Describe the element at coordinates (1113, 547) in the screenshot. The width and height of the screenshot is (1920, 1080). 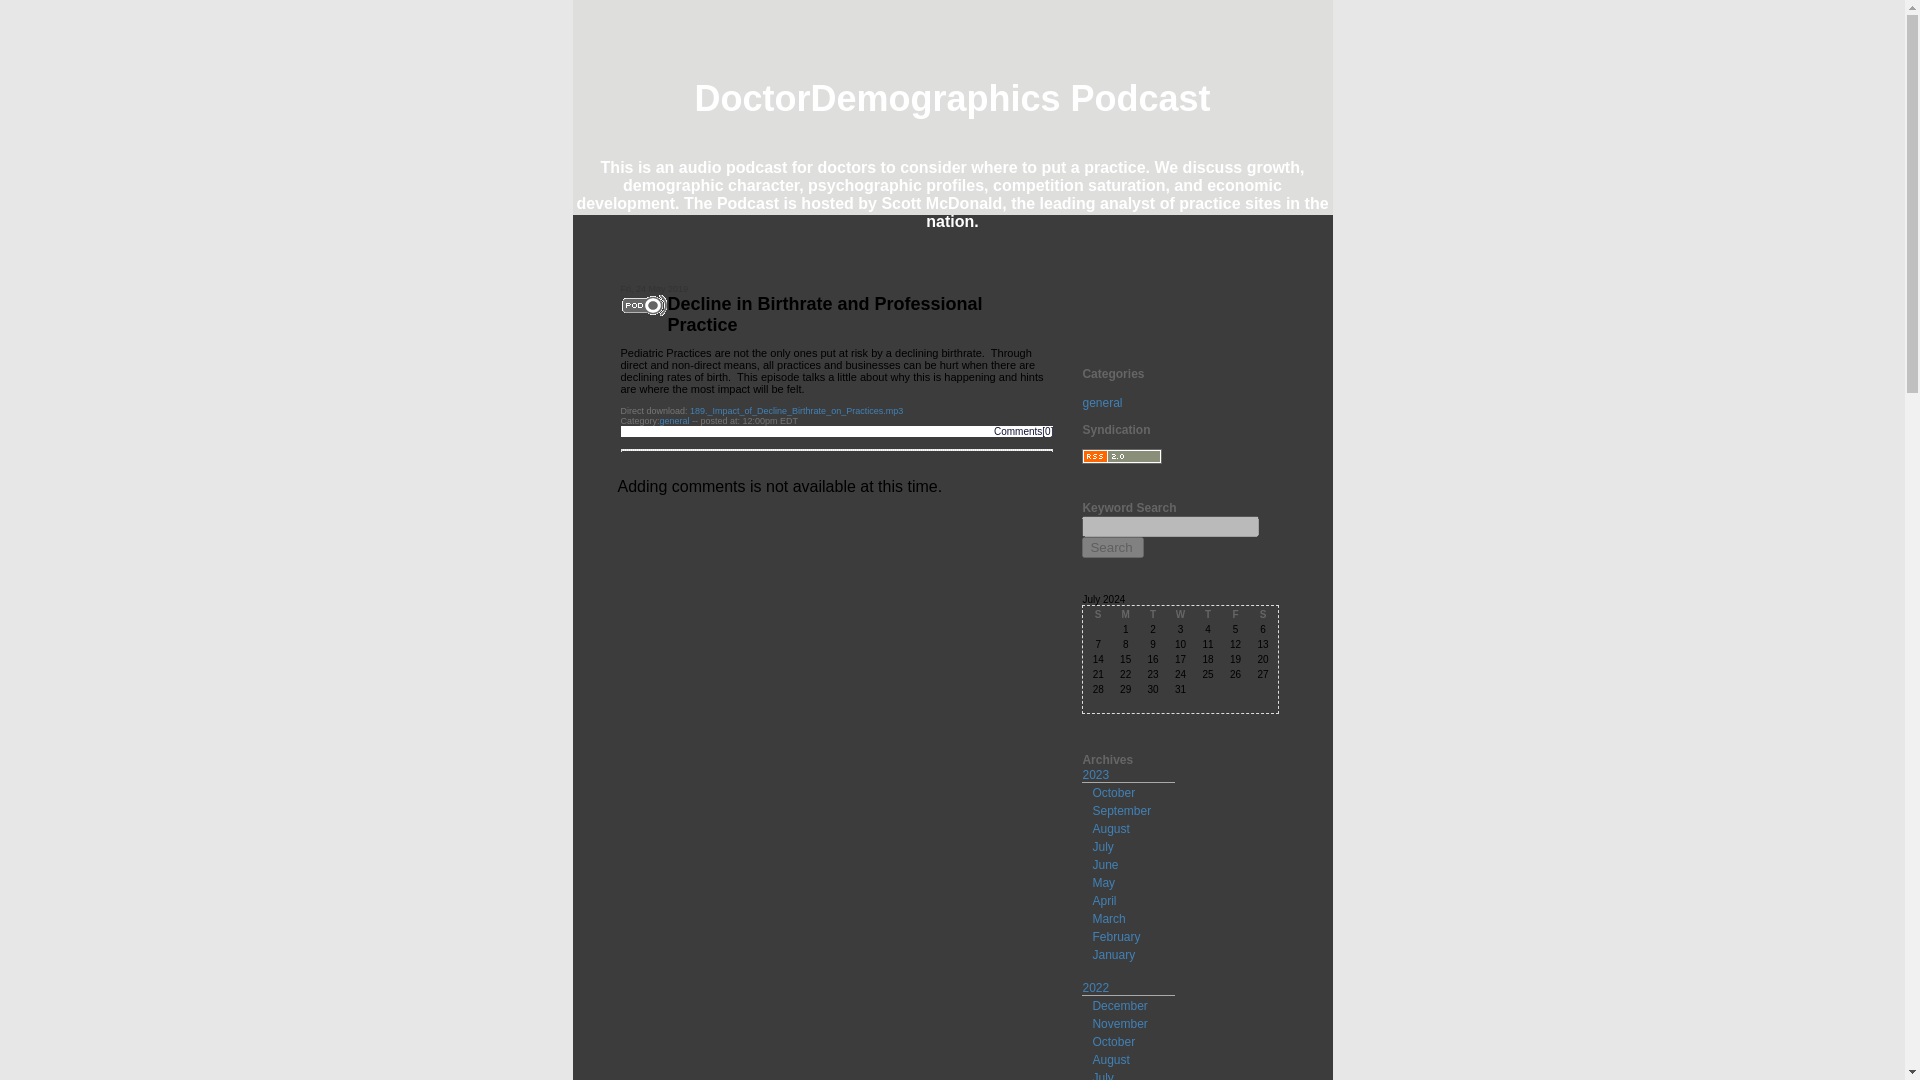
I see `Search ` at that location.